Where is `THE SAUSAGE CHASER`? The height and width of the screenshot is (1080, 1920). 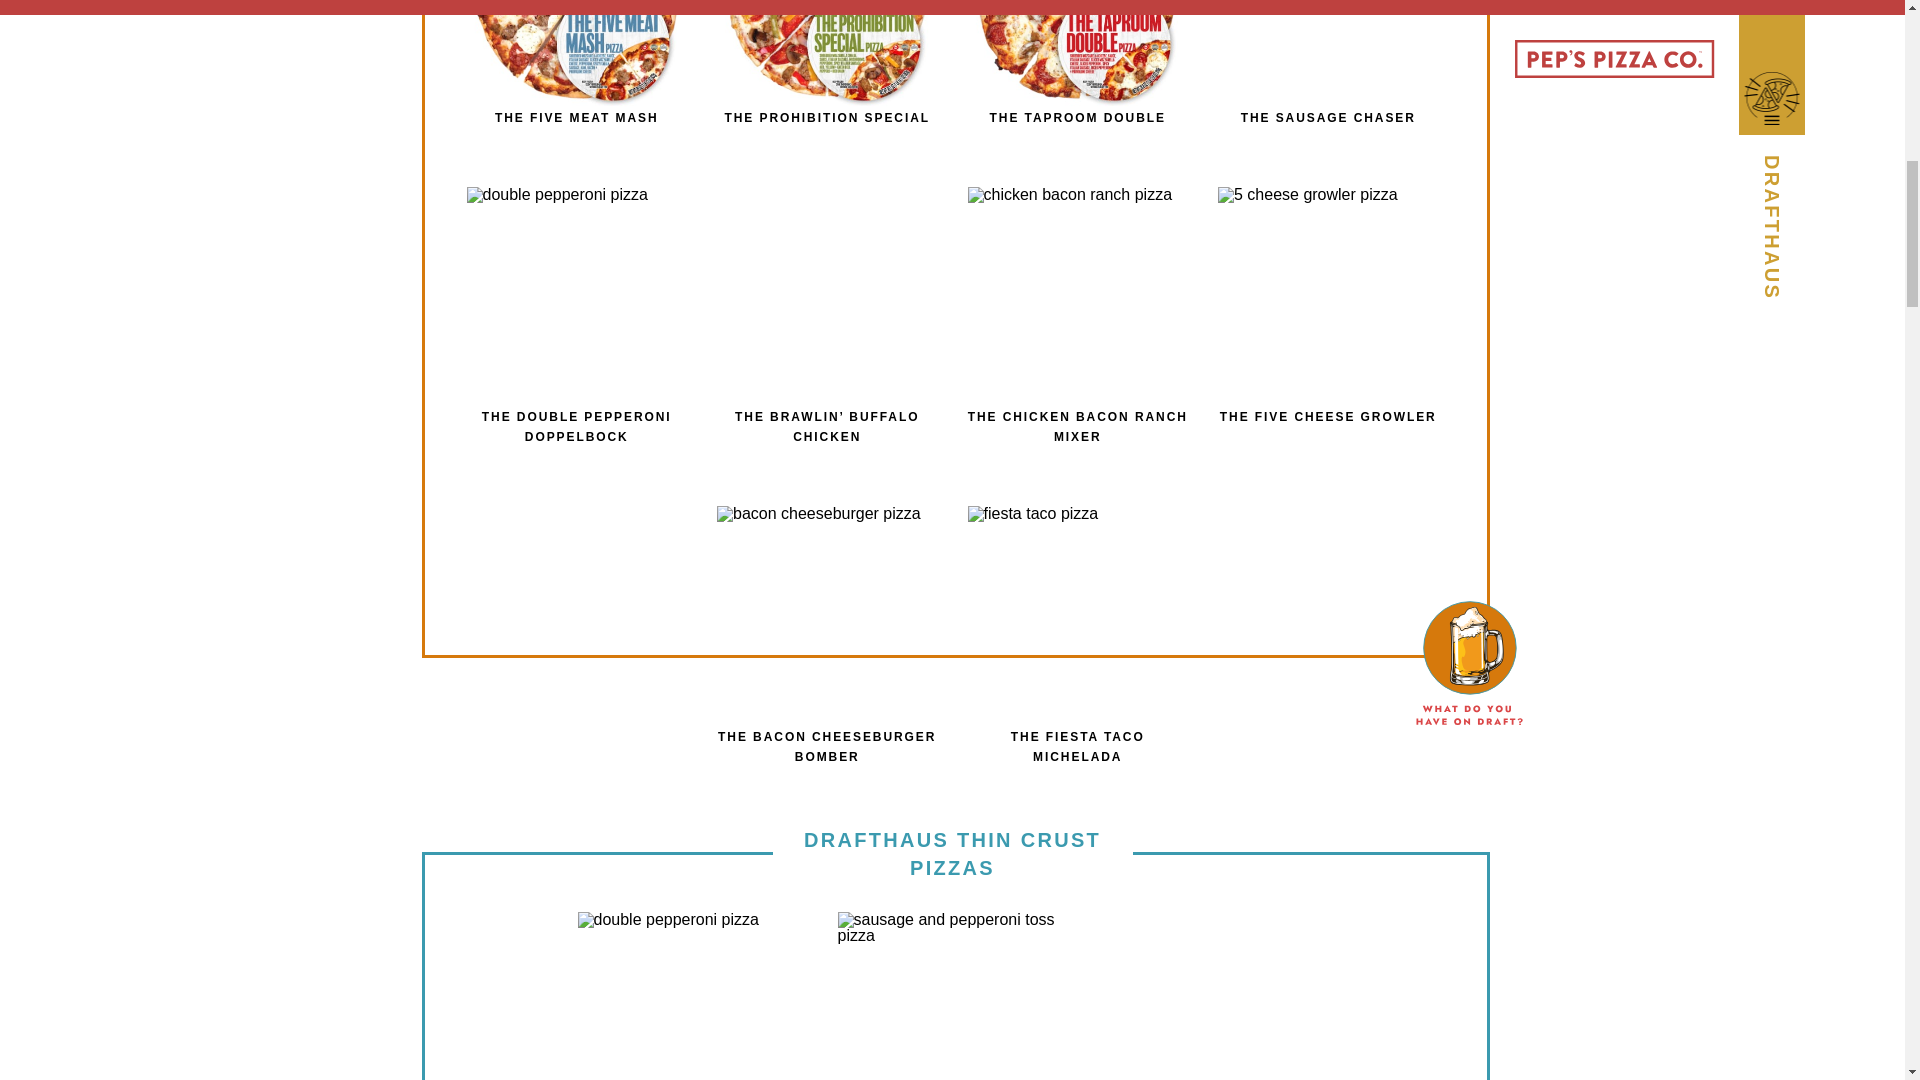
THE SAUSAGE CHASER is located at coordinates (1328, 93).